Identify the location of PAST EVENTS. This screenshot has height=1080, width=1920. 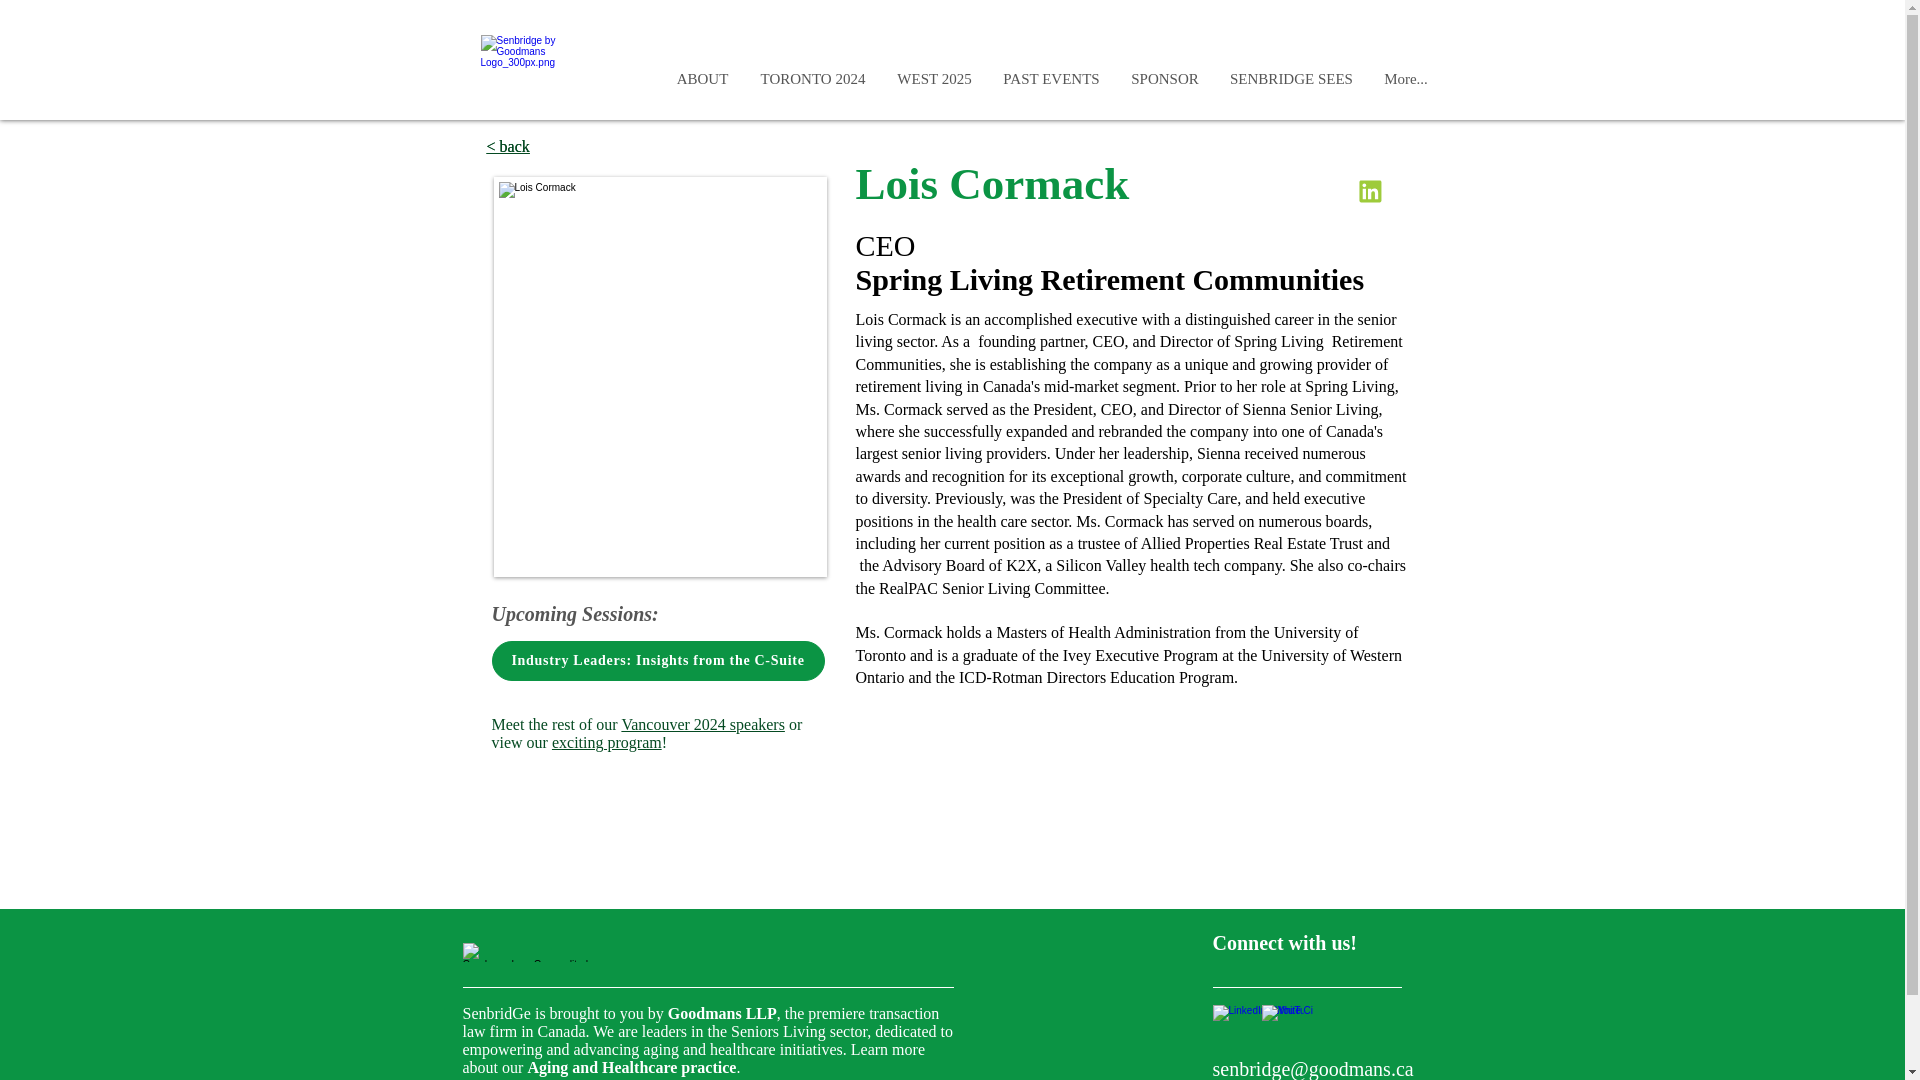
(1052, 78).